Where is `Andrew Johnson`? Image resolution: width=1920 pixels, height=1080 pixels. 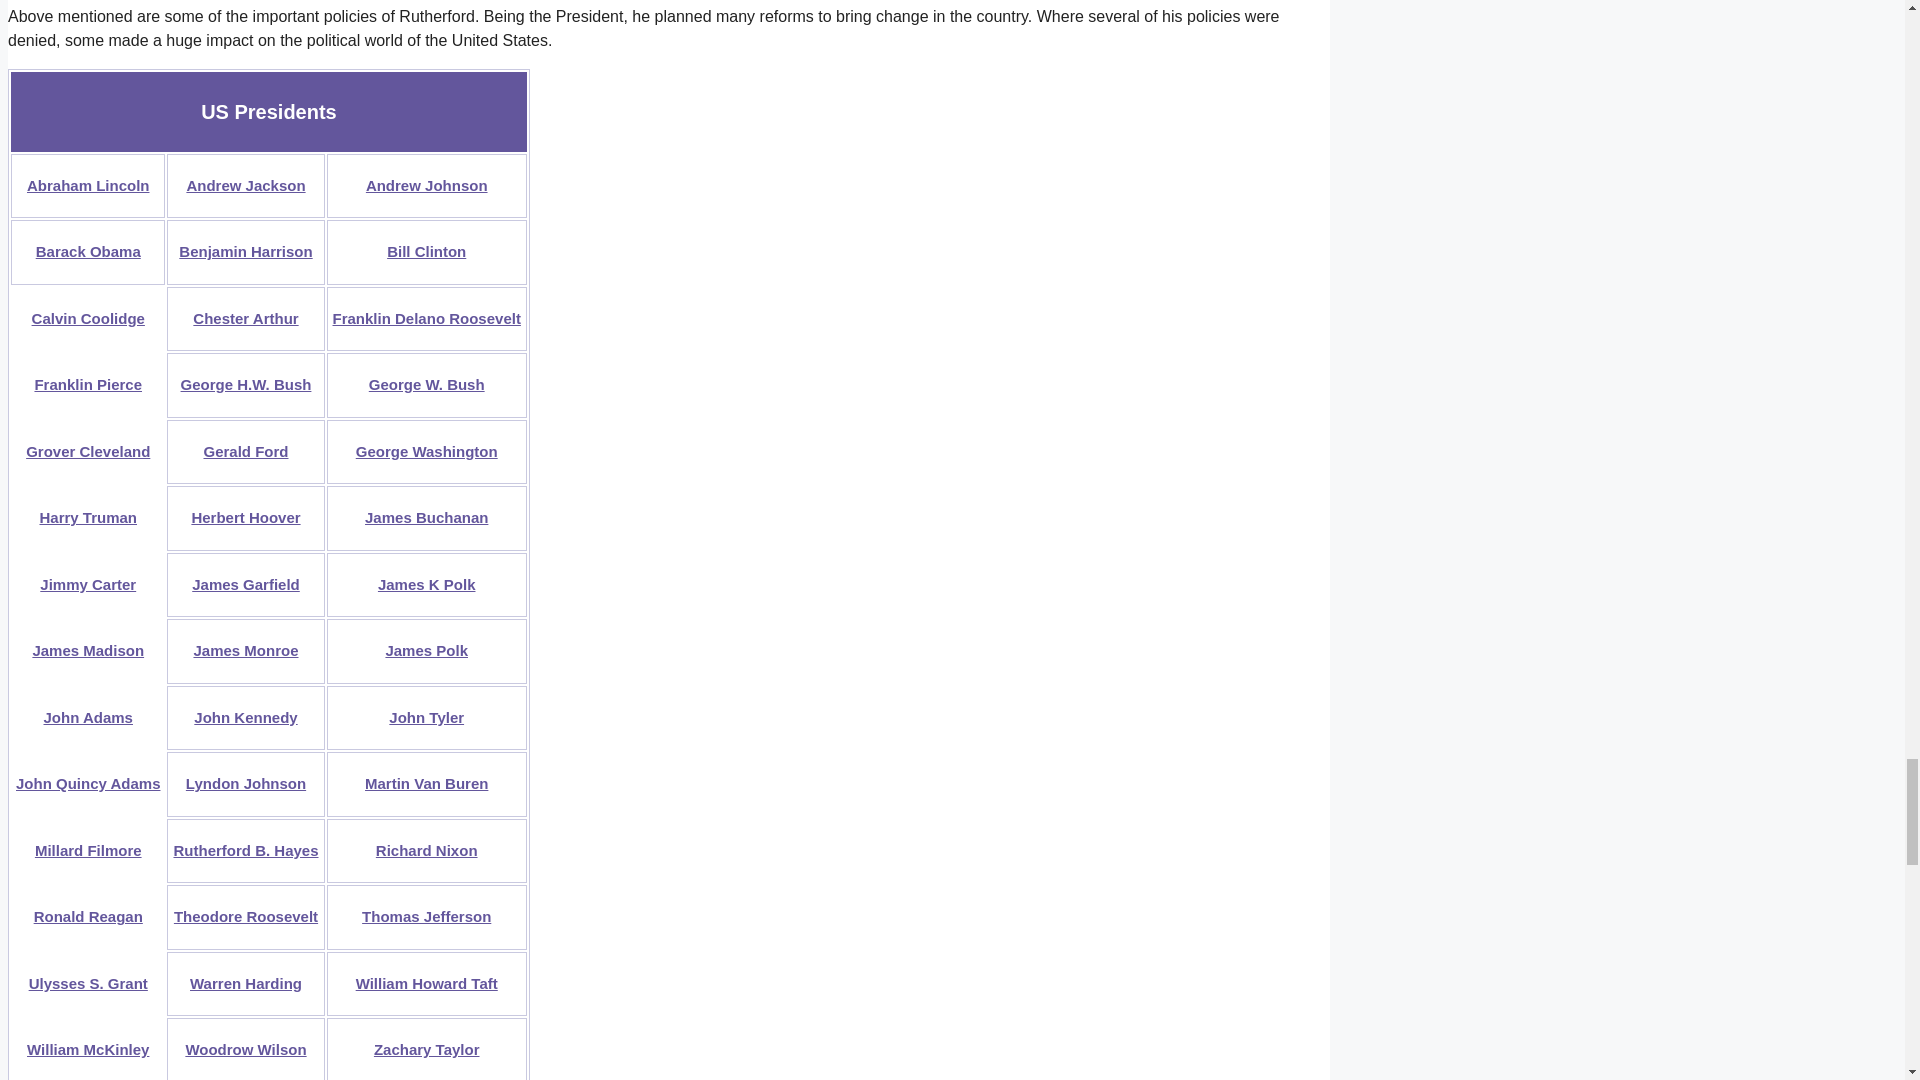
Andrew Johnson is located at coordinates (426, 186).